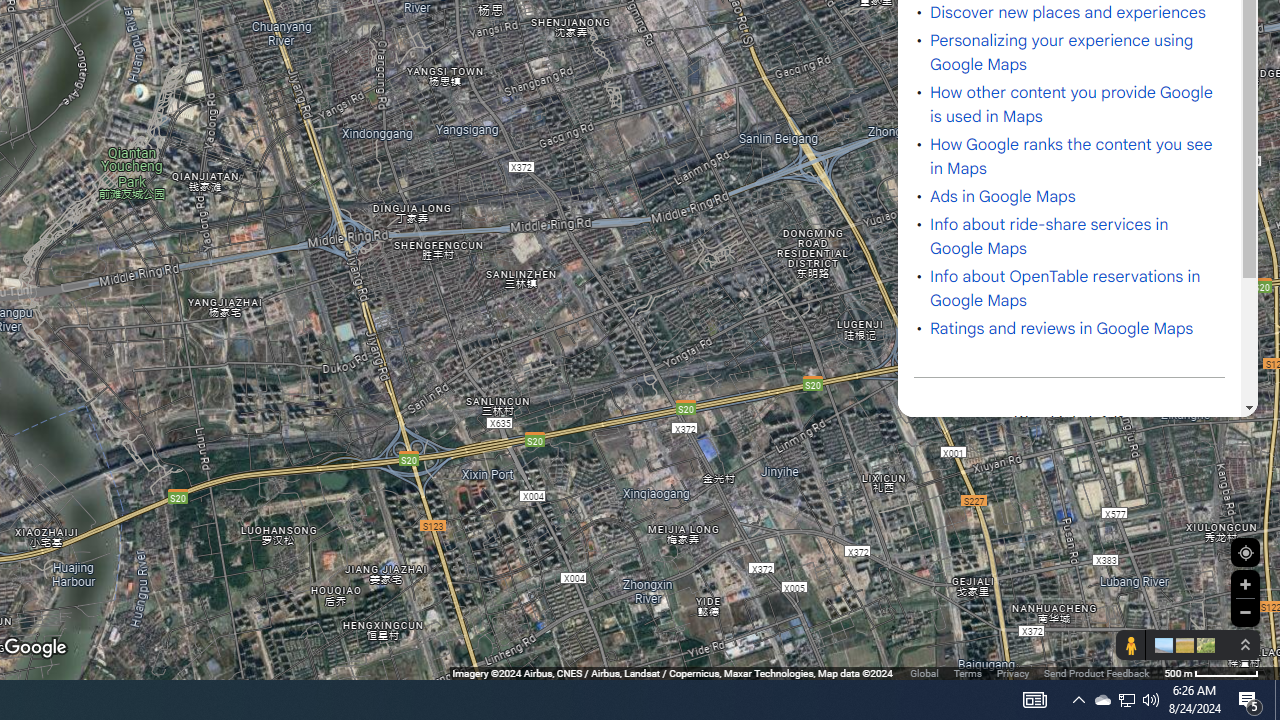 Image resolution: width=1280 pixels, height=720 pixels. I want to click on Zoom out, so click(1245, 612).